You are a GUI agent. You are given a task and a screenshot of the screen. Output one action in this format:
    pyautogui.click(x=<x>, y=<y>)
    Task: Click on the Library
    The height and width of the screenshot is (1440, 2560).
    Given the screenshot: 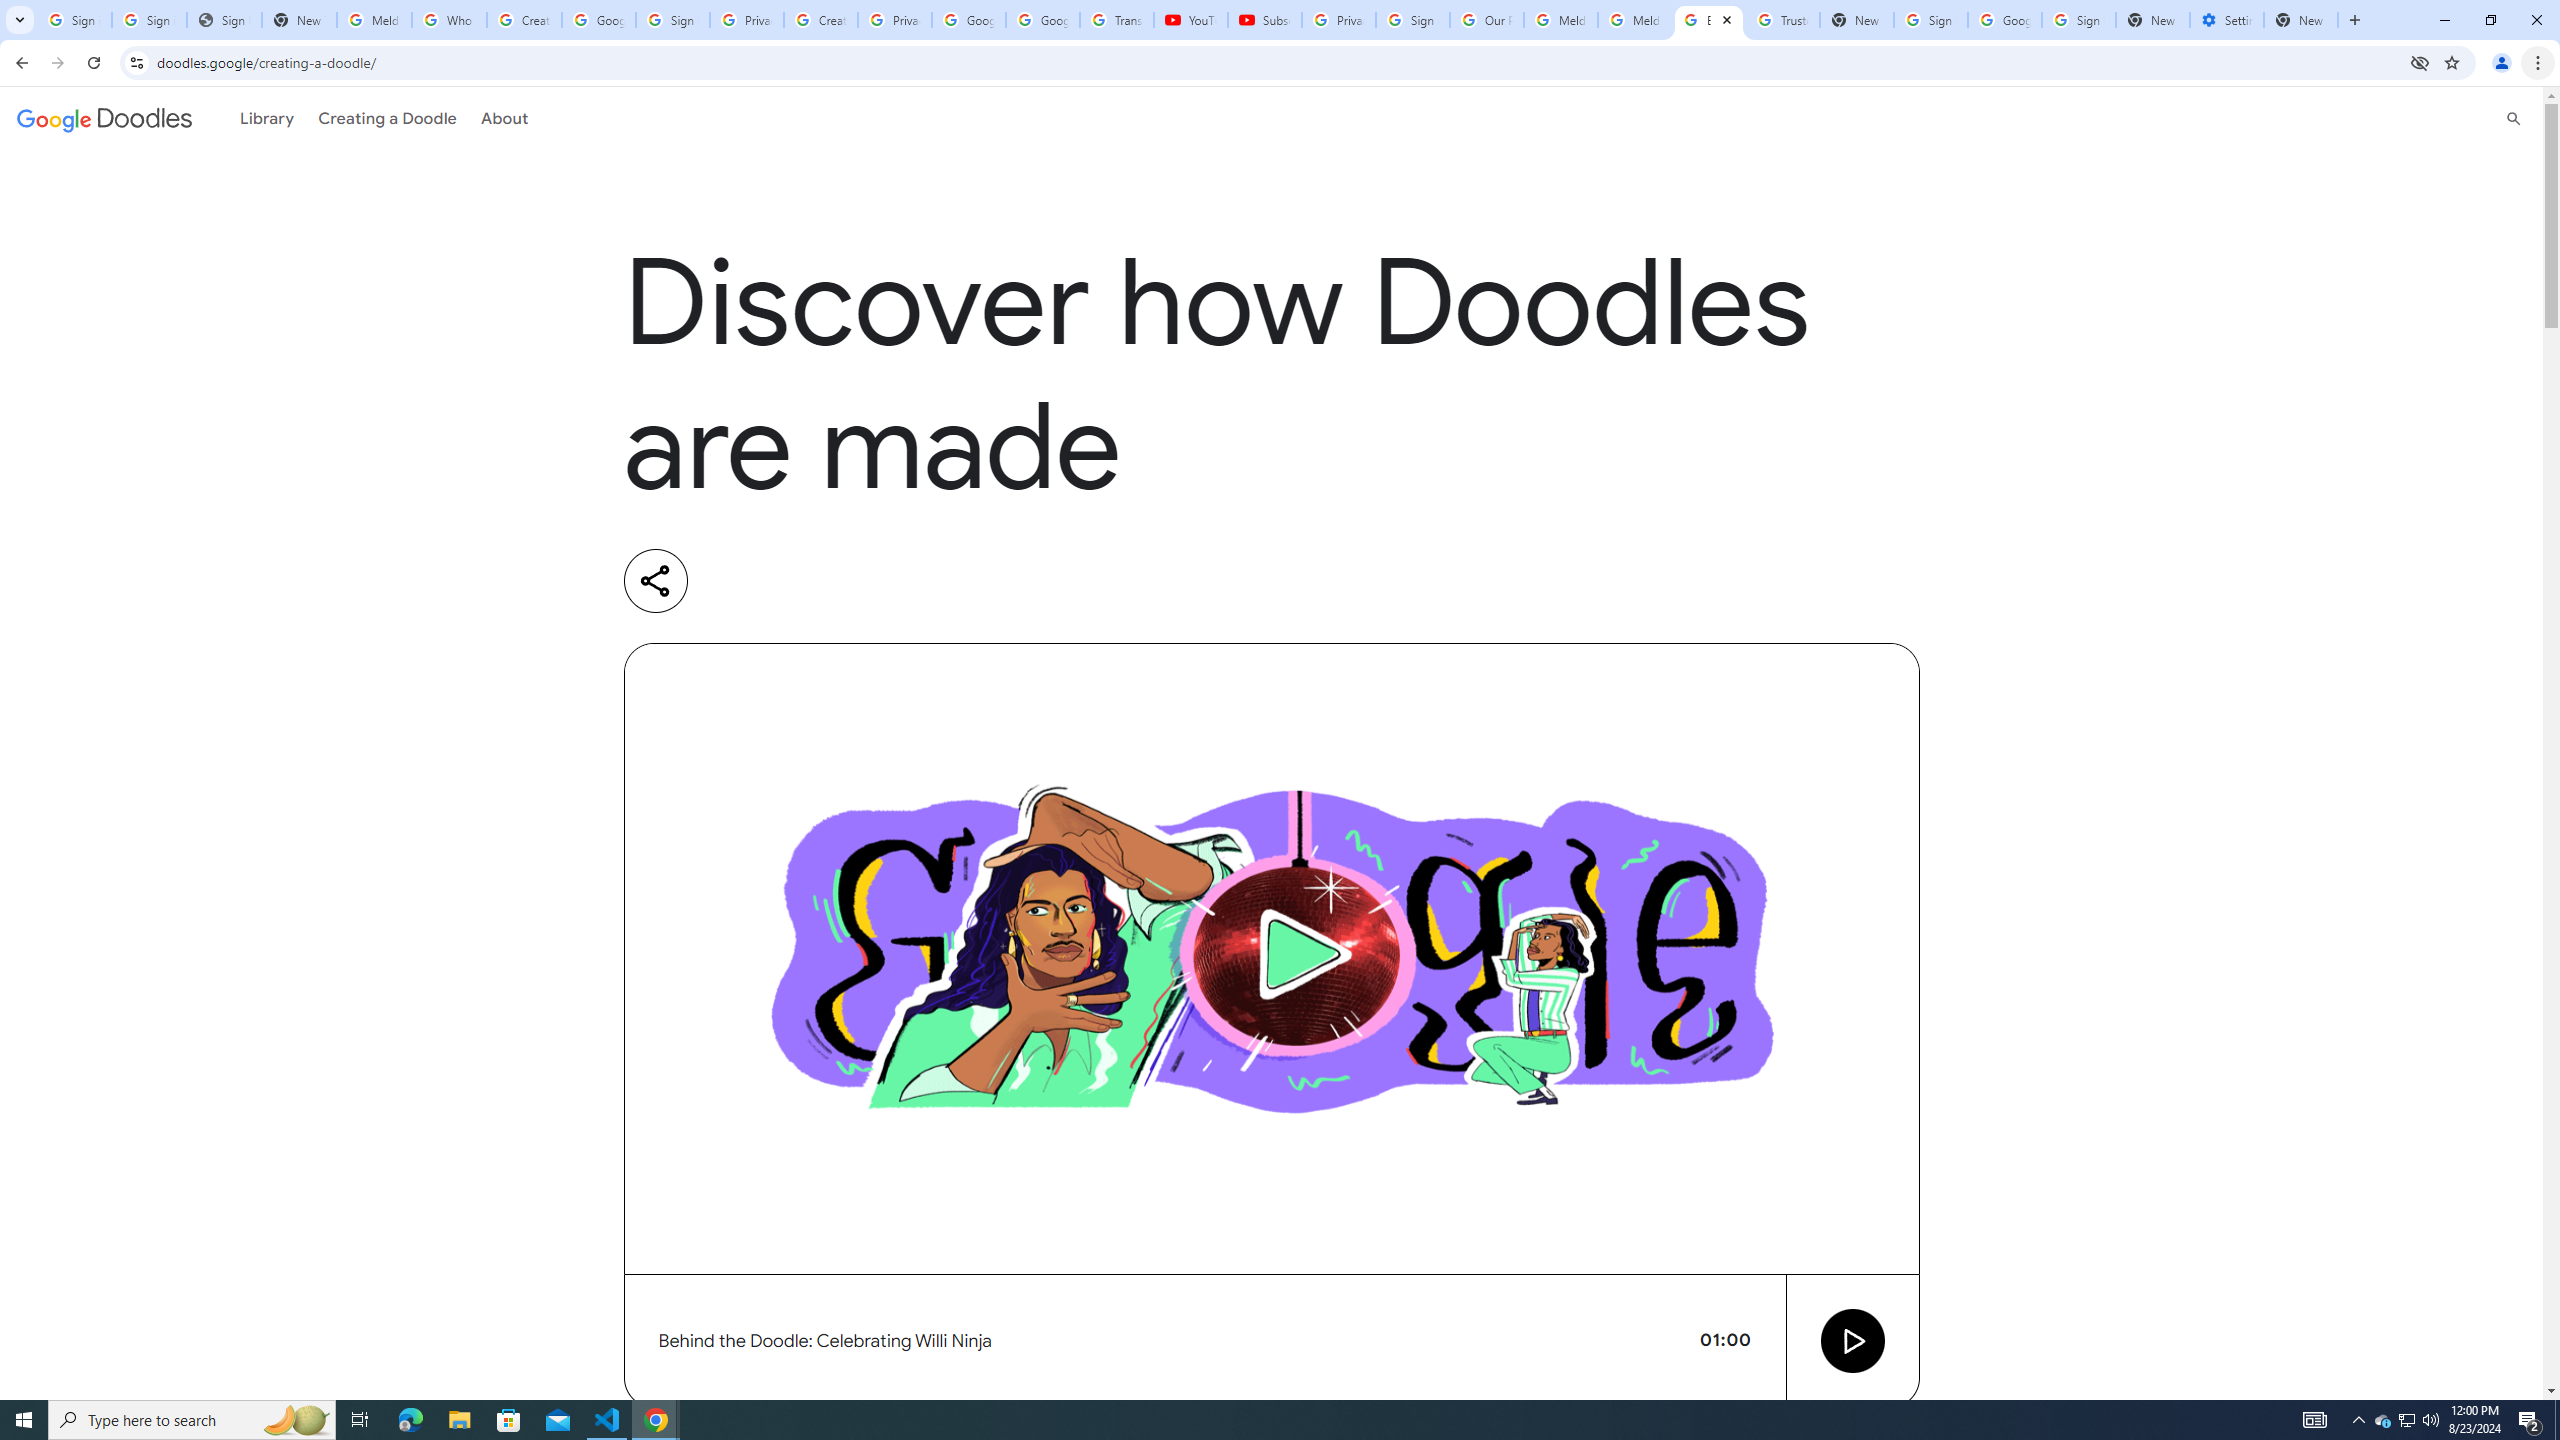 What is the action you would take?
    pyautogui.click(x=267, y=118)
    